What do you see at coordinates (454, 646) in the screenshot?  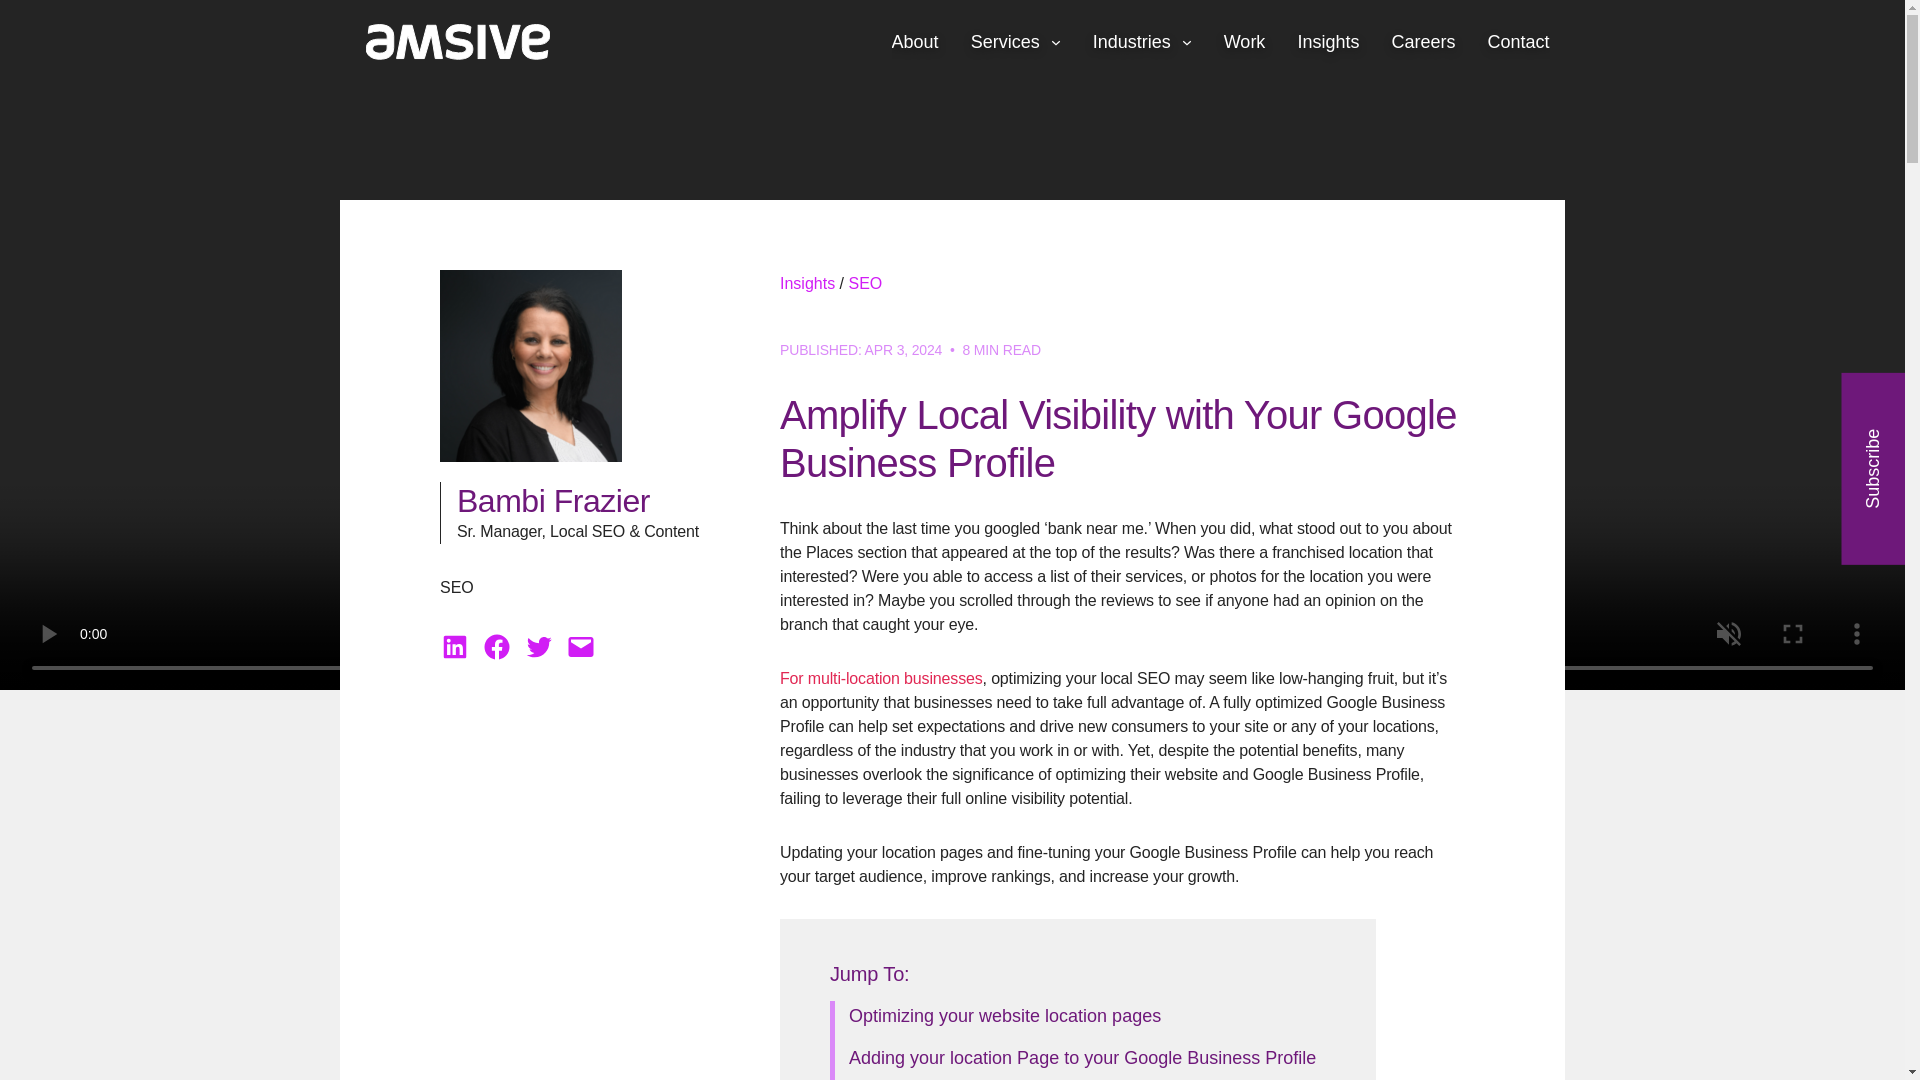 I see `LinkedIn` at bounding box center [454, 646].